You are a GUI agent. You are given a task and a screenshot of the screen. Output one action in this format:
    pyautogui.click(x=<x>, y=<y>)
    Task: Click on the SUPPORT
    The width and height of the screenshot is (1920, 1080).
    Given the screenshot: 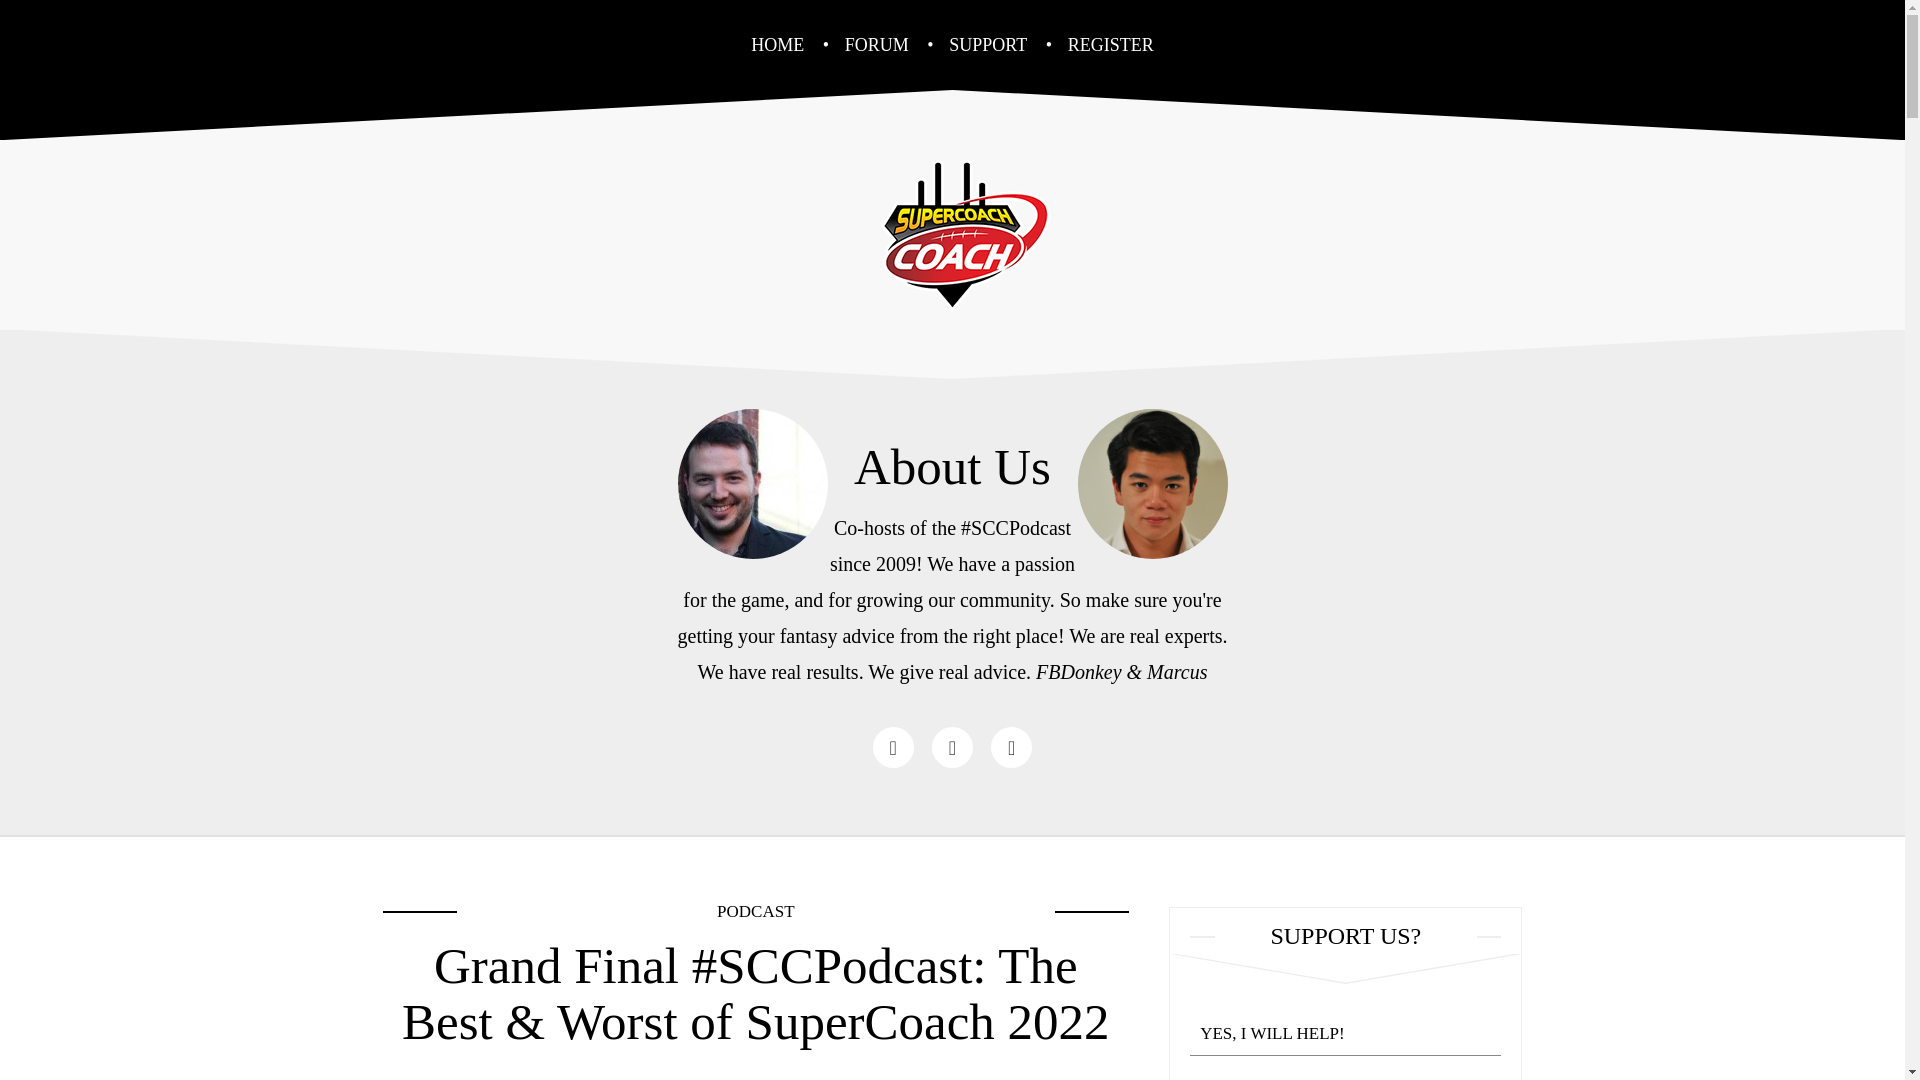 What is the action you would take?
    pyautogui.click(x=988, y=44)
    